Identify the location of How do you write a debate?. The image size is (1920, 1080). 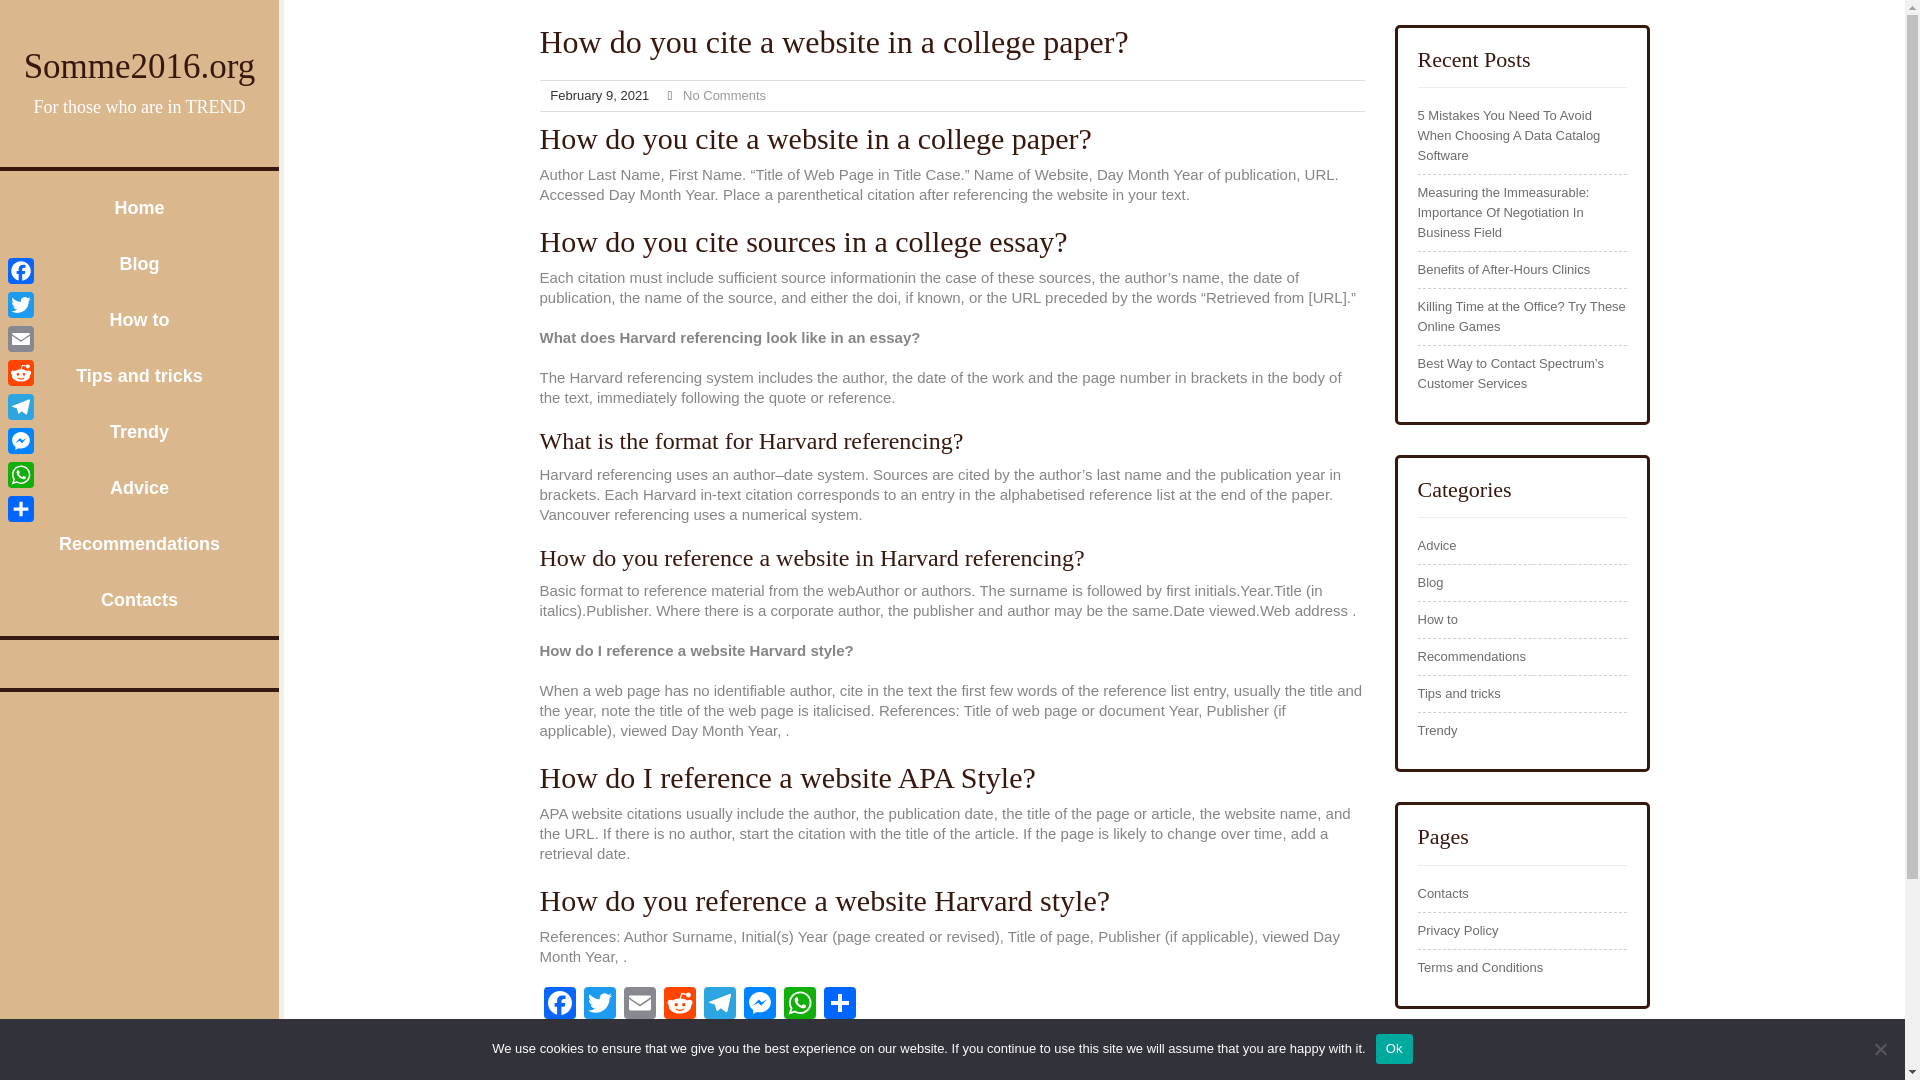
(1283, 1050).